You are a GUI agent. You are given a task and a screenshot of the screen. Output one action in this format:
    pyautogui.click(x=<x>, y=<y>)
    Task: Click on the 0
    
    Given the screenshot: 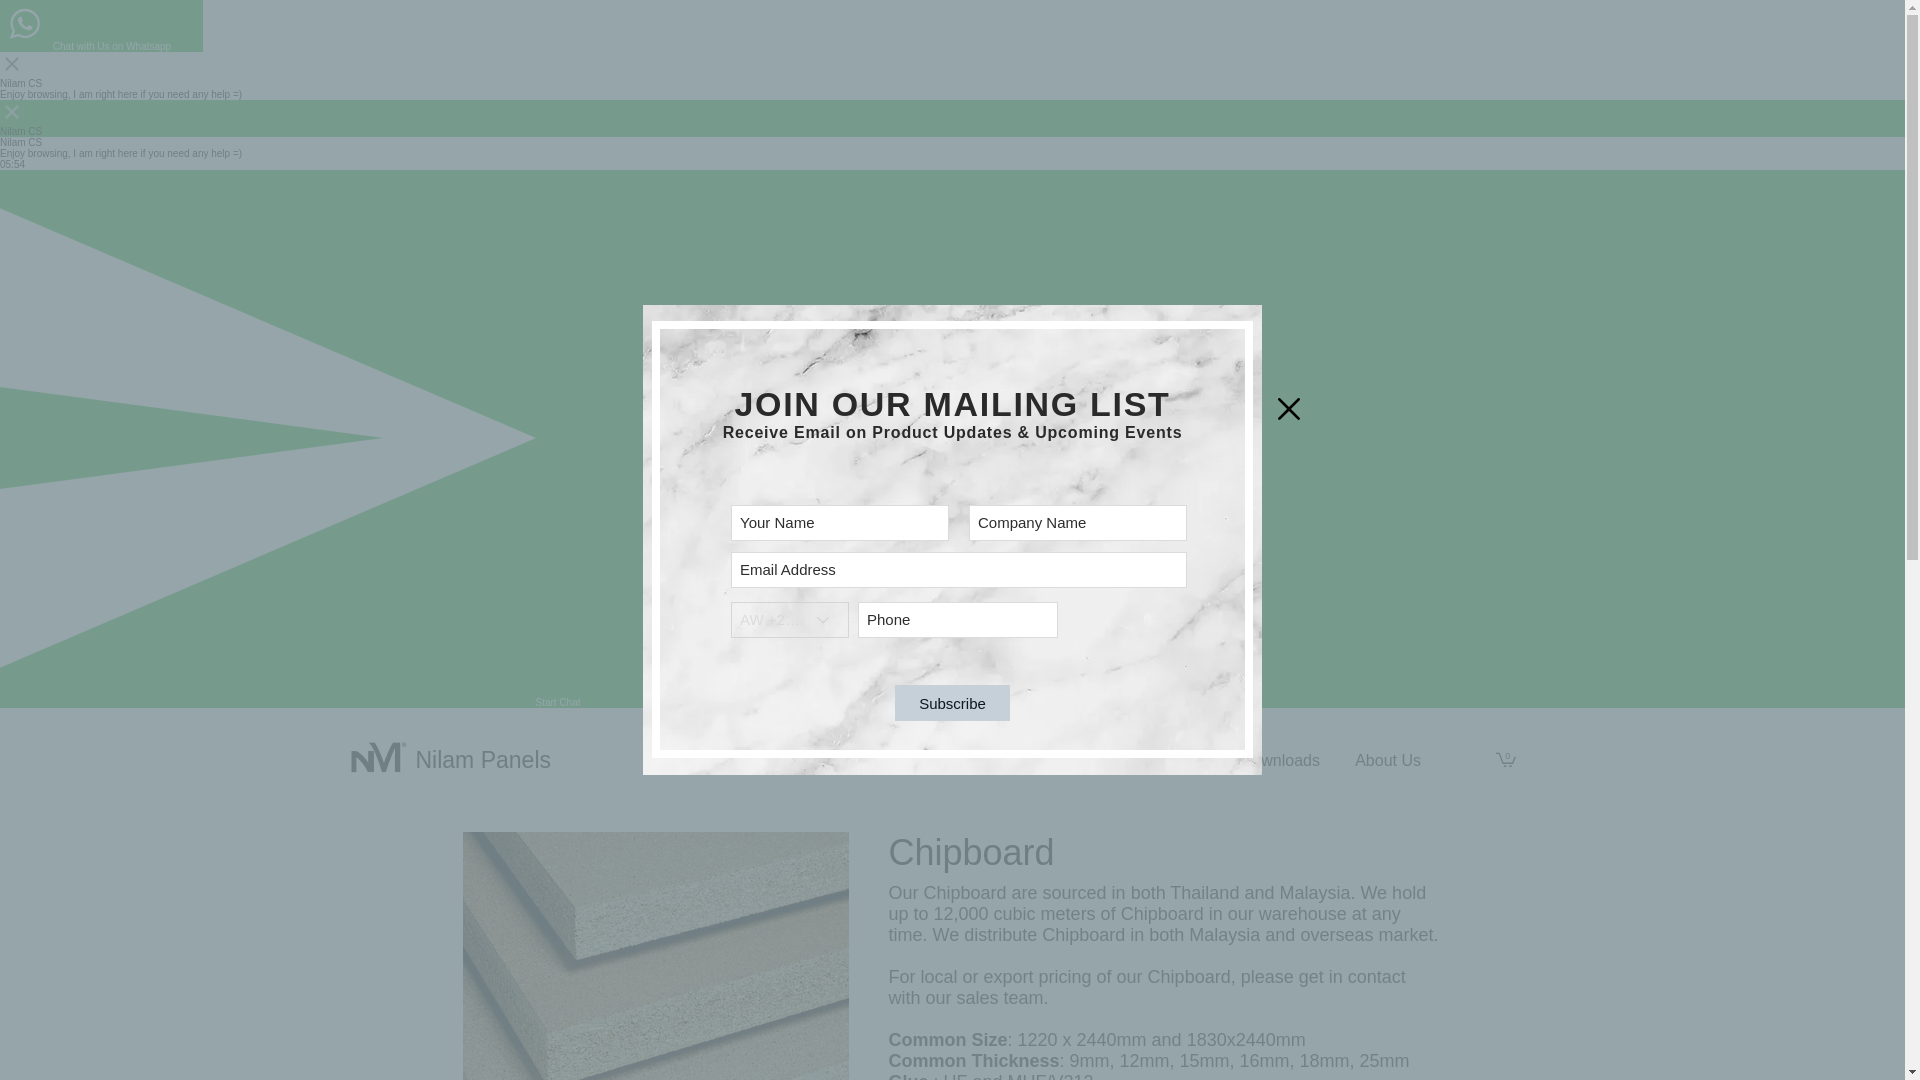 What is the action you would take?
    pyautogui.click(x=1506, y=758)
    